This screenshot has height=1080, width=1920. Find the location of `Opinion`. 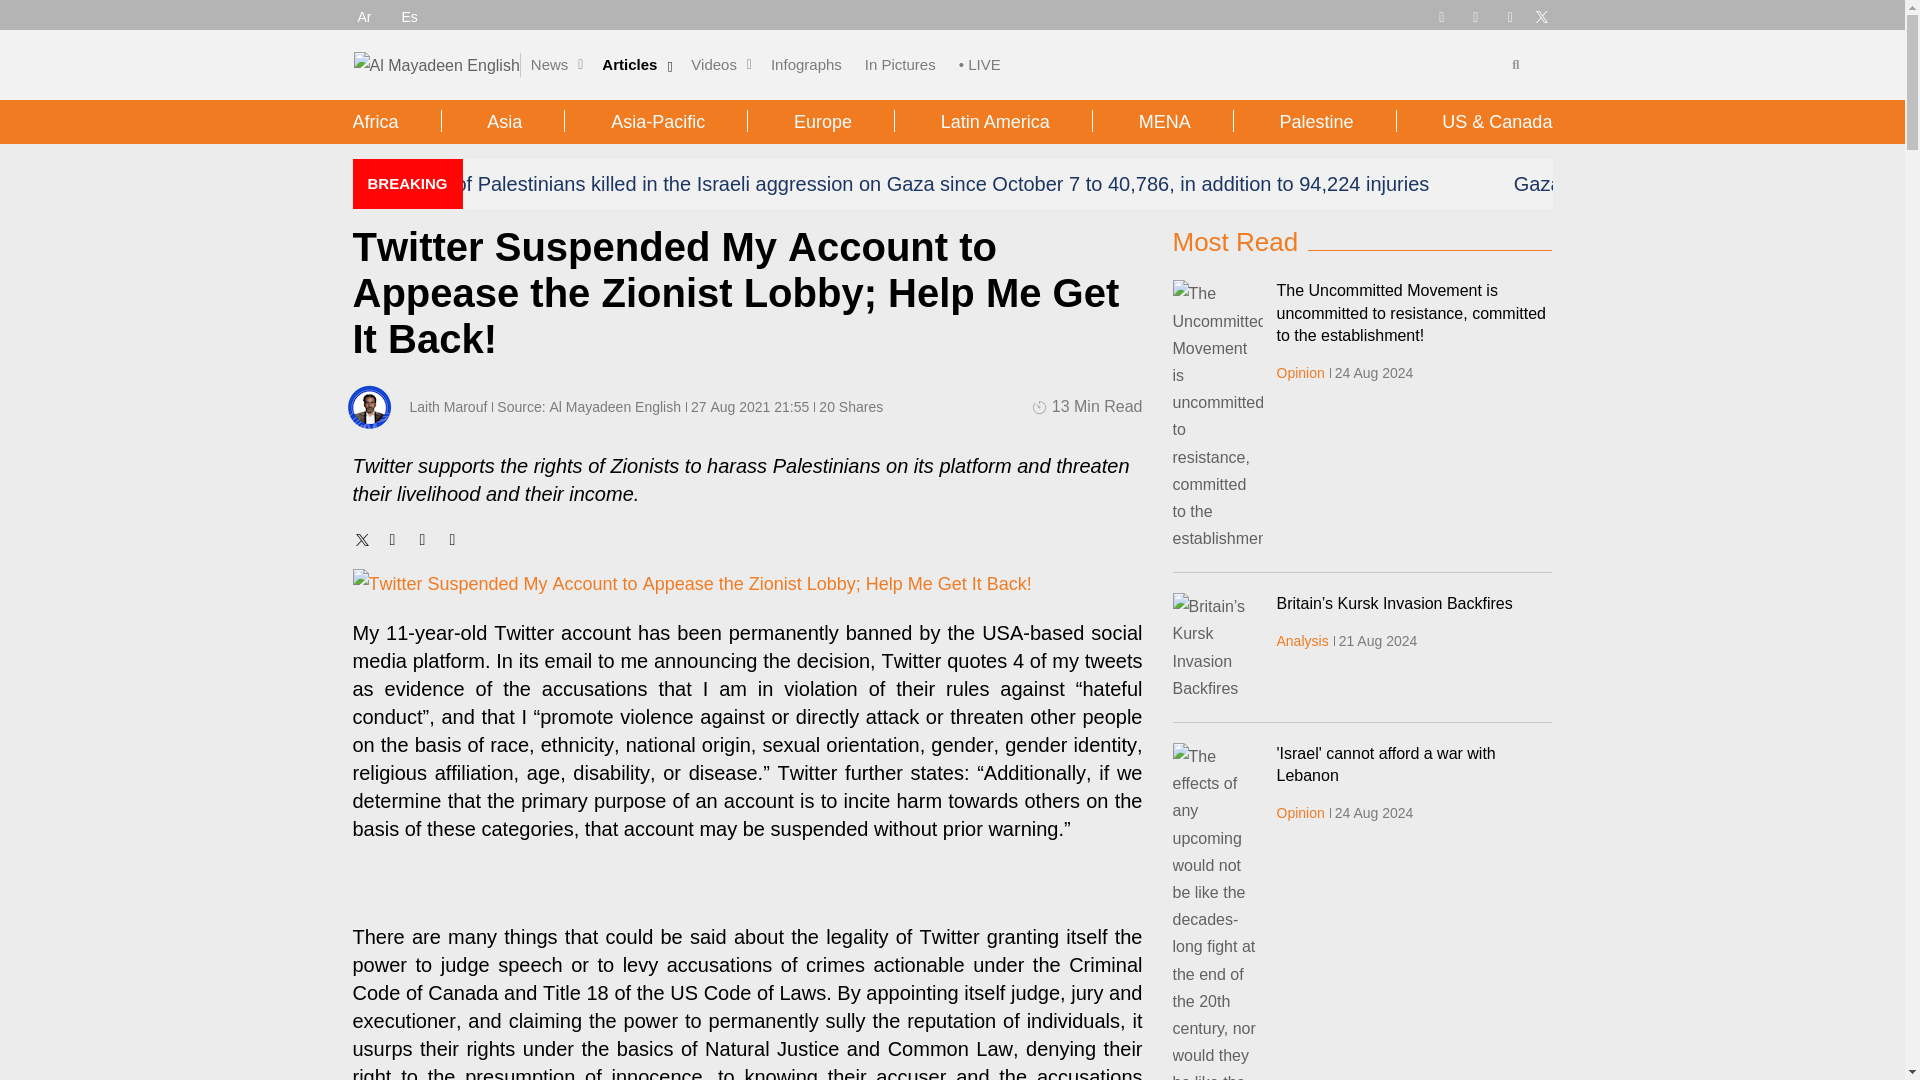

Opinion is located at coordinates (1300, 373).